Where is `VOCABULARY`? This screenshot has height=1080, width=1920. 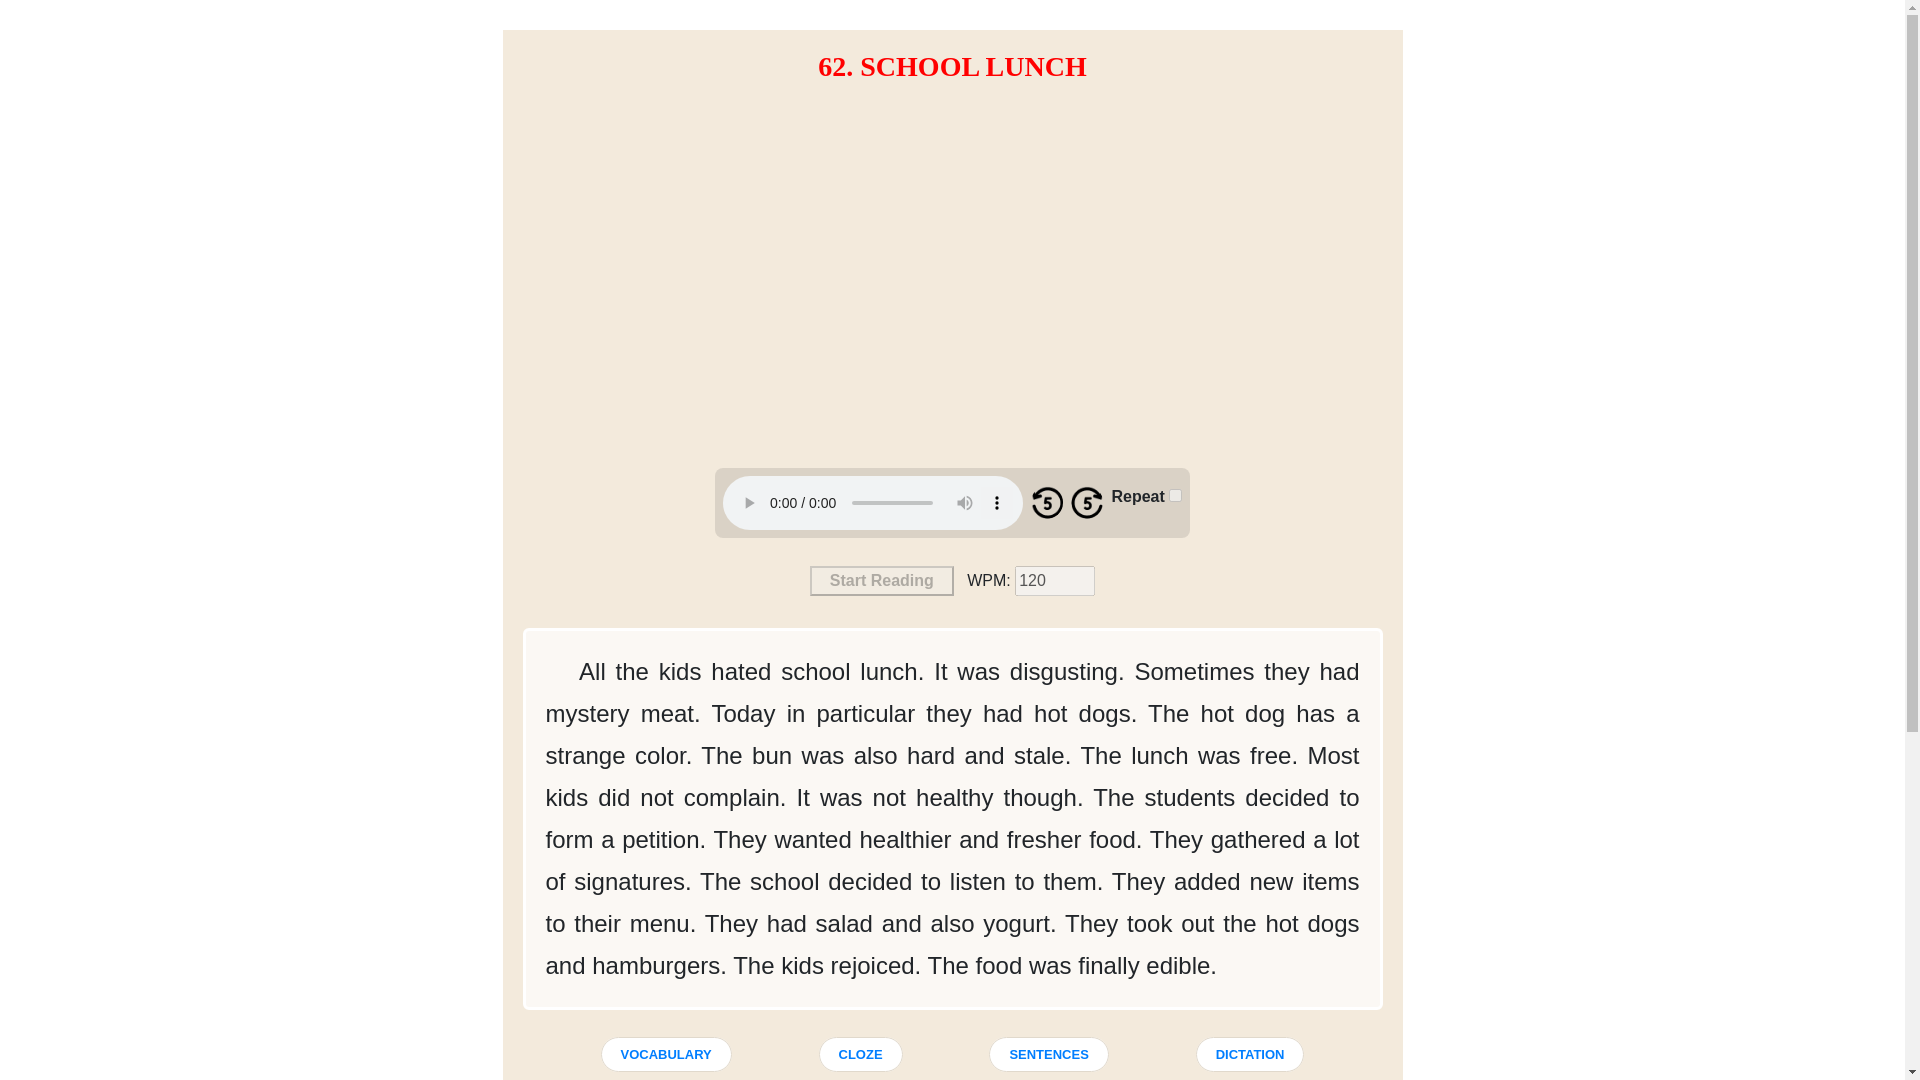 VOCABULARY is located at coordinates (665, 1054).